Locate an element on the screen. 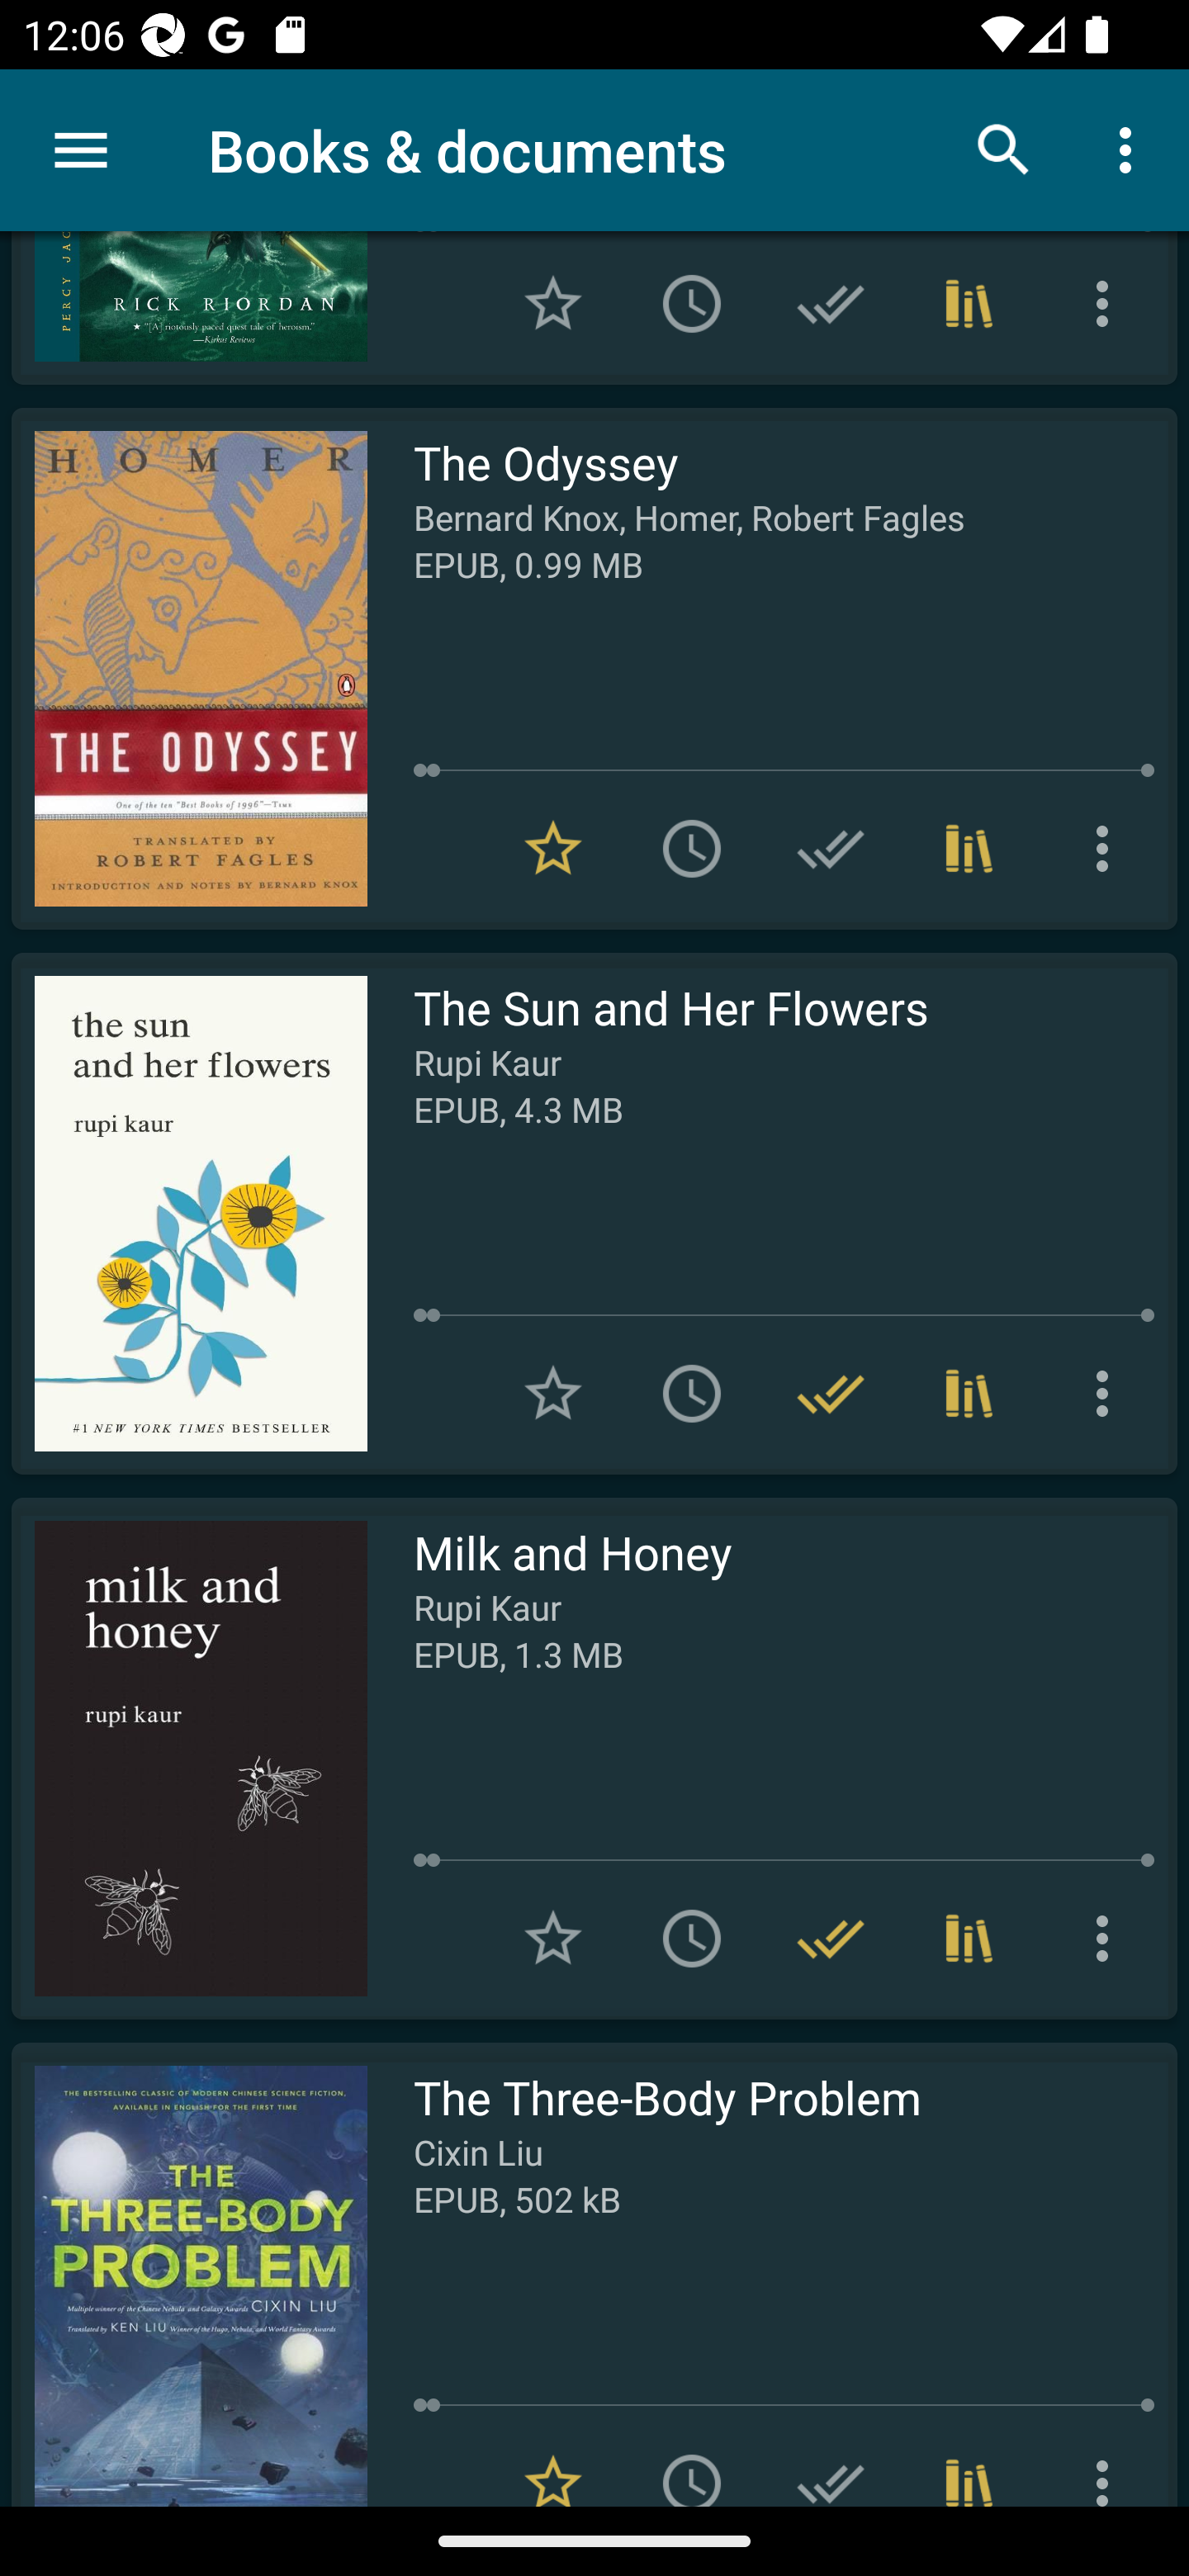 Image resolution: width=1189 pixels, height=2576 pixels. Remove from Favorites is located at coordinates (553, 849).